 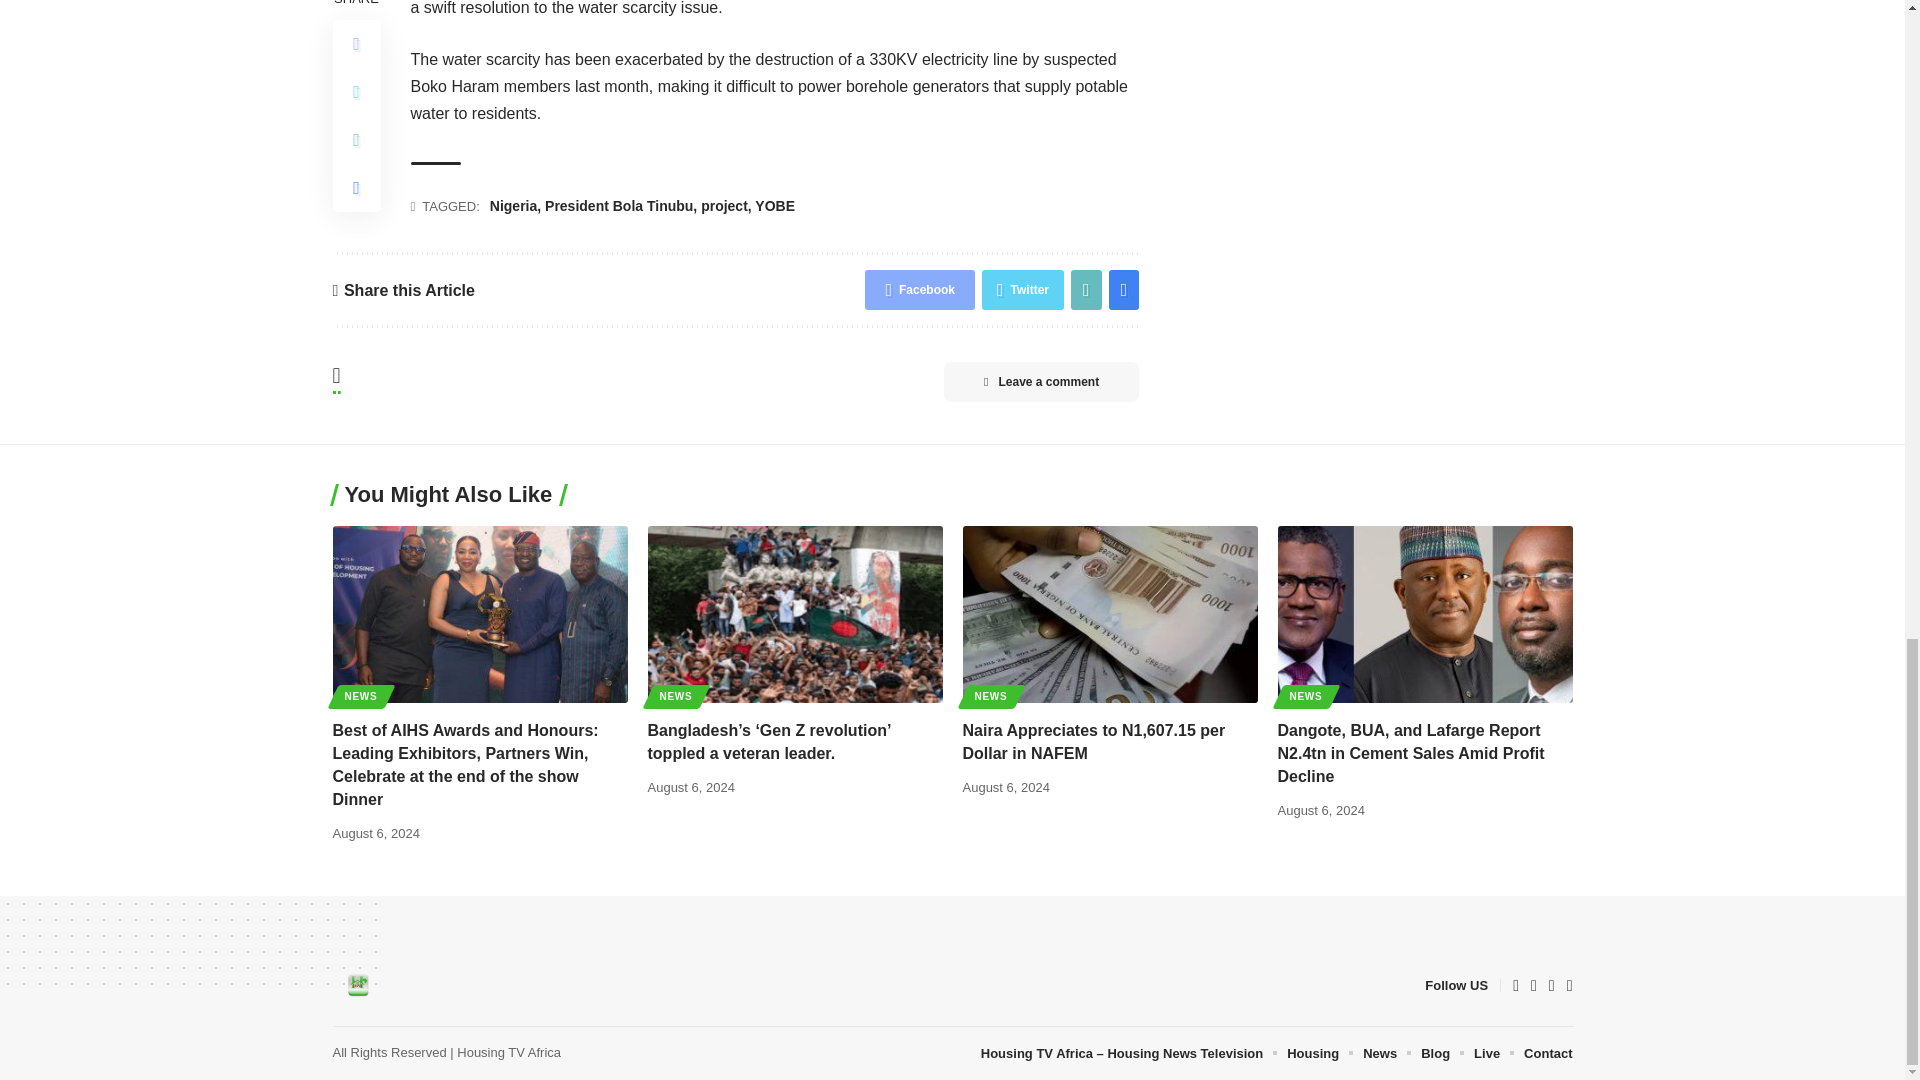 I want to click on Housing TV Africa, so click(x=357, y=986).